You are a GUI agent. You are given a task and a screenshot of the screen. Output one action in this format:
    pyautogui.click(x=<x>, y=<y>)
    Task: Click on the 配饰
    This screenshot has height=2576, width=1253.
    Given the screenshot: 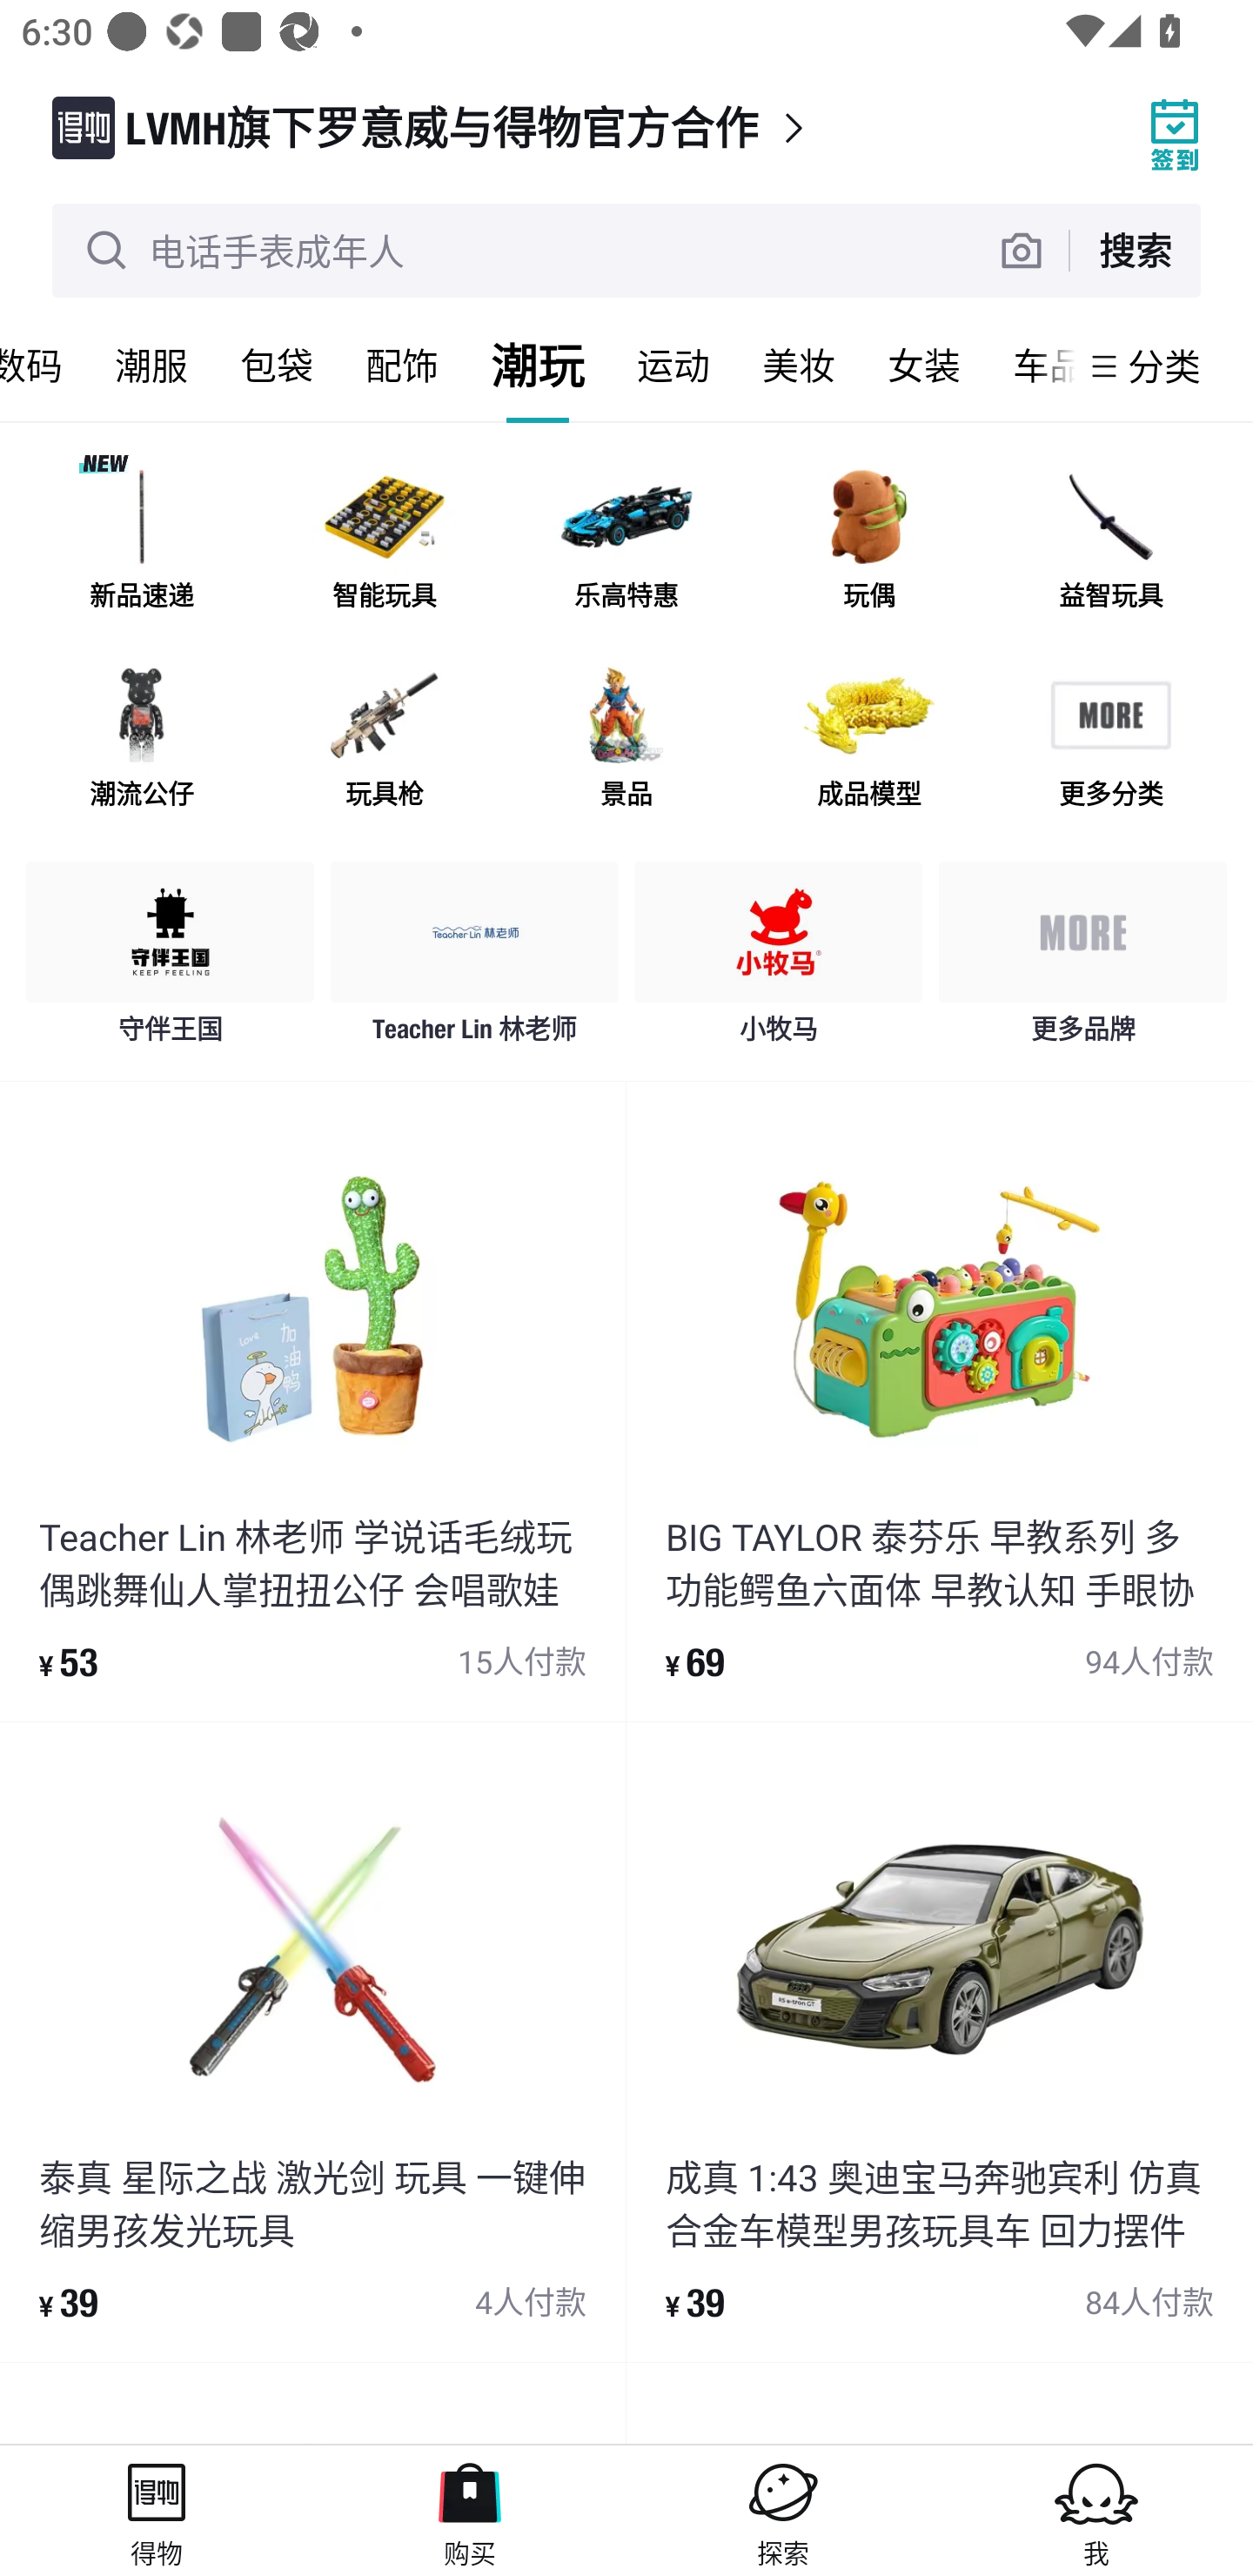 What is the action you would take?
    pyautogui.click(x=402, y=366)
    